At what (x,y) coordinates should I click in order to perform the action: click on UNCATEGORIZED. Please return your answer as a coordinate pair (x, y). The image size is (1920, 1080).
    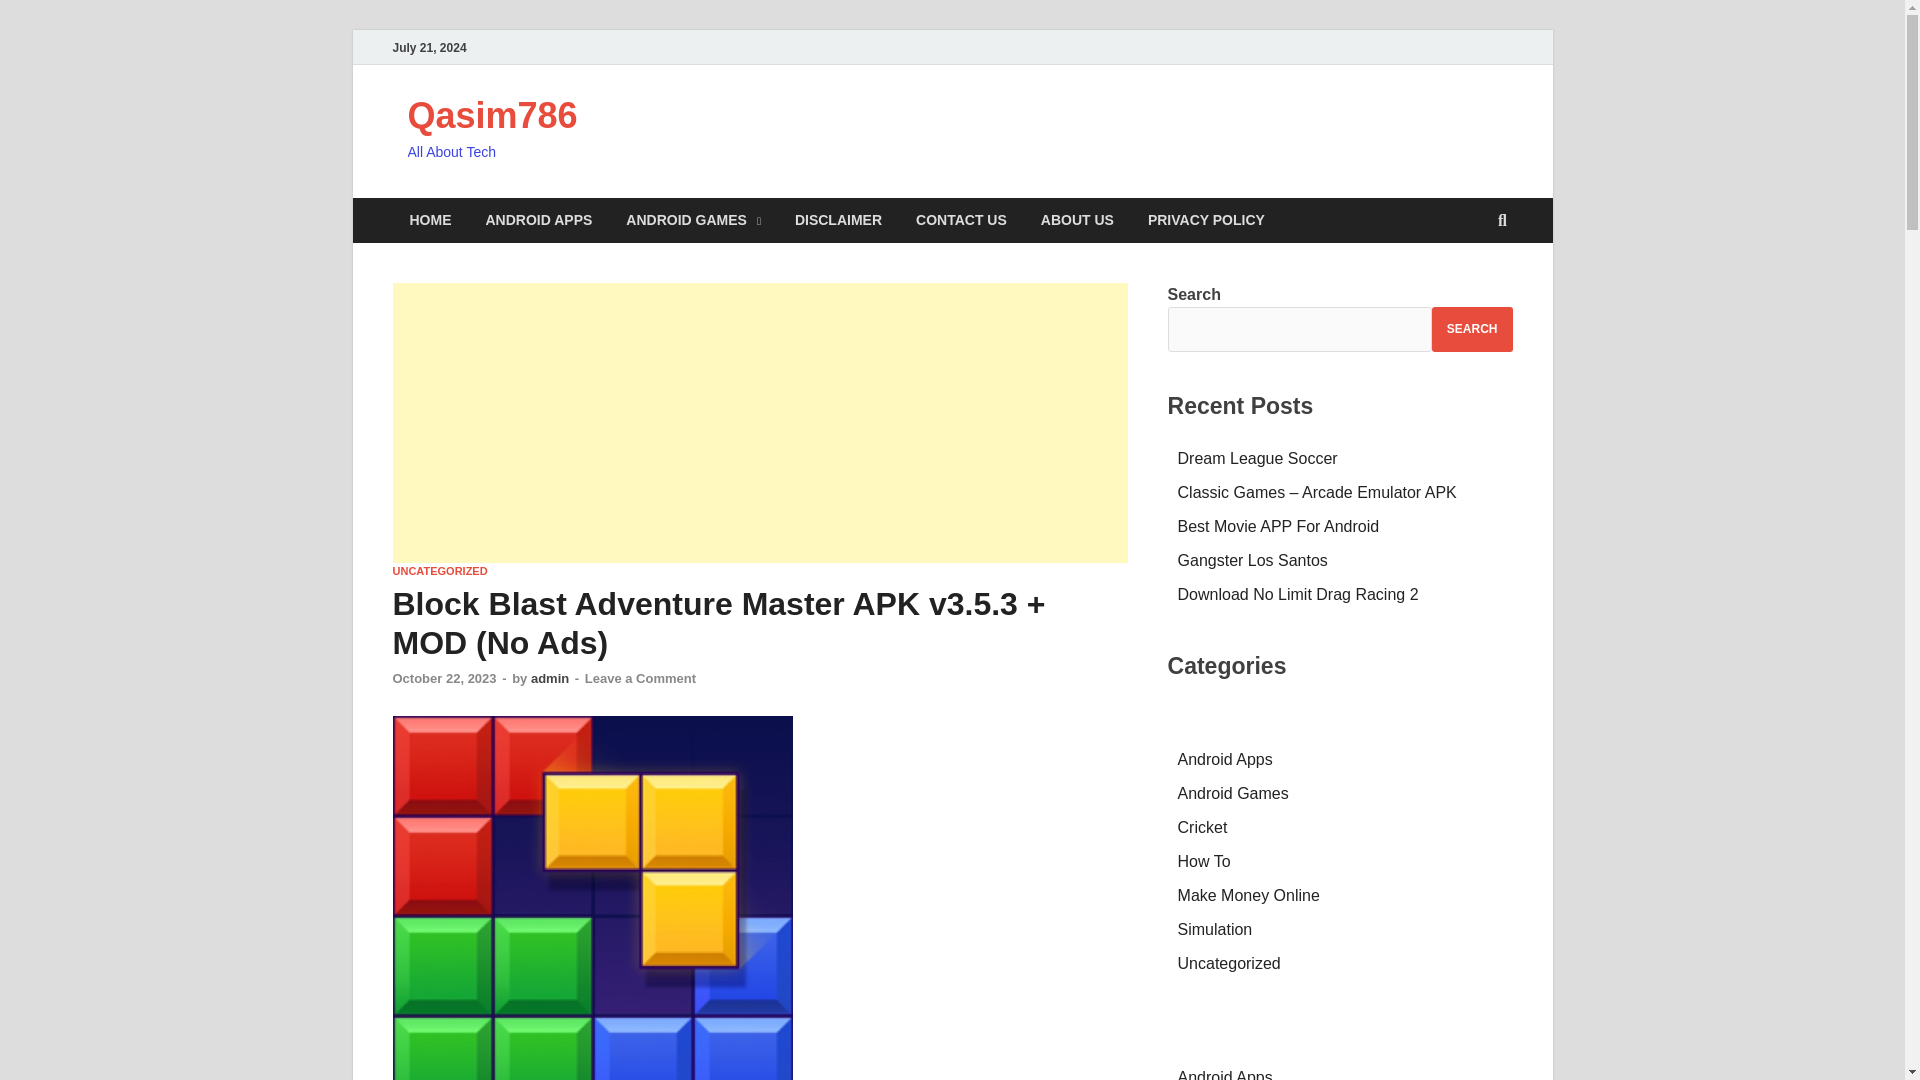
    Looking at the image, I should click on (439, 570).